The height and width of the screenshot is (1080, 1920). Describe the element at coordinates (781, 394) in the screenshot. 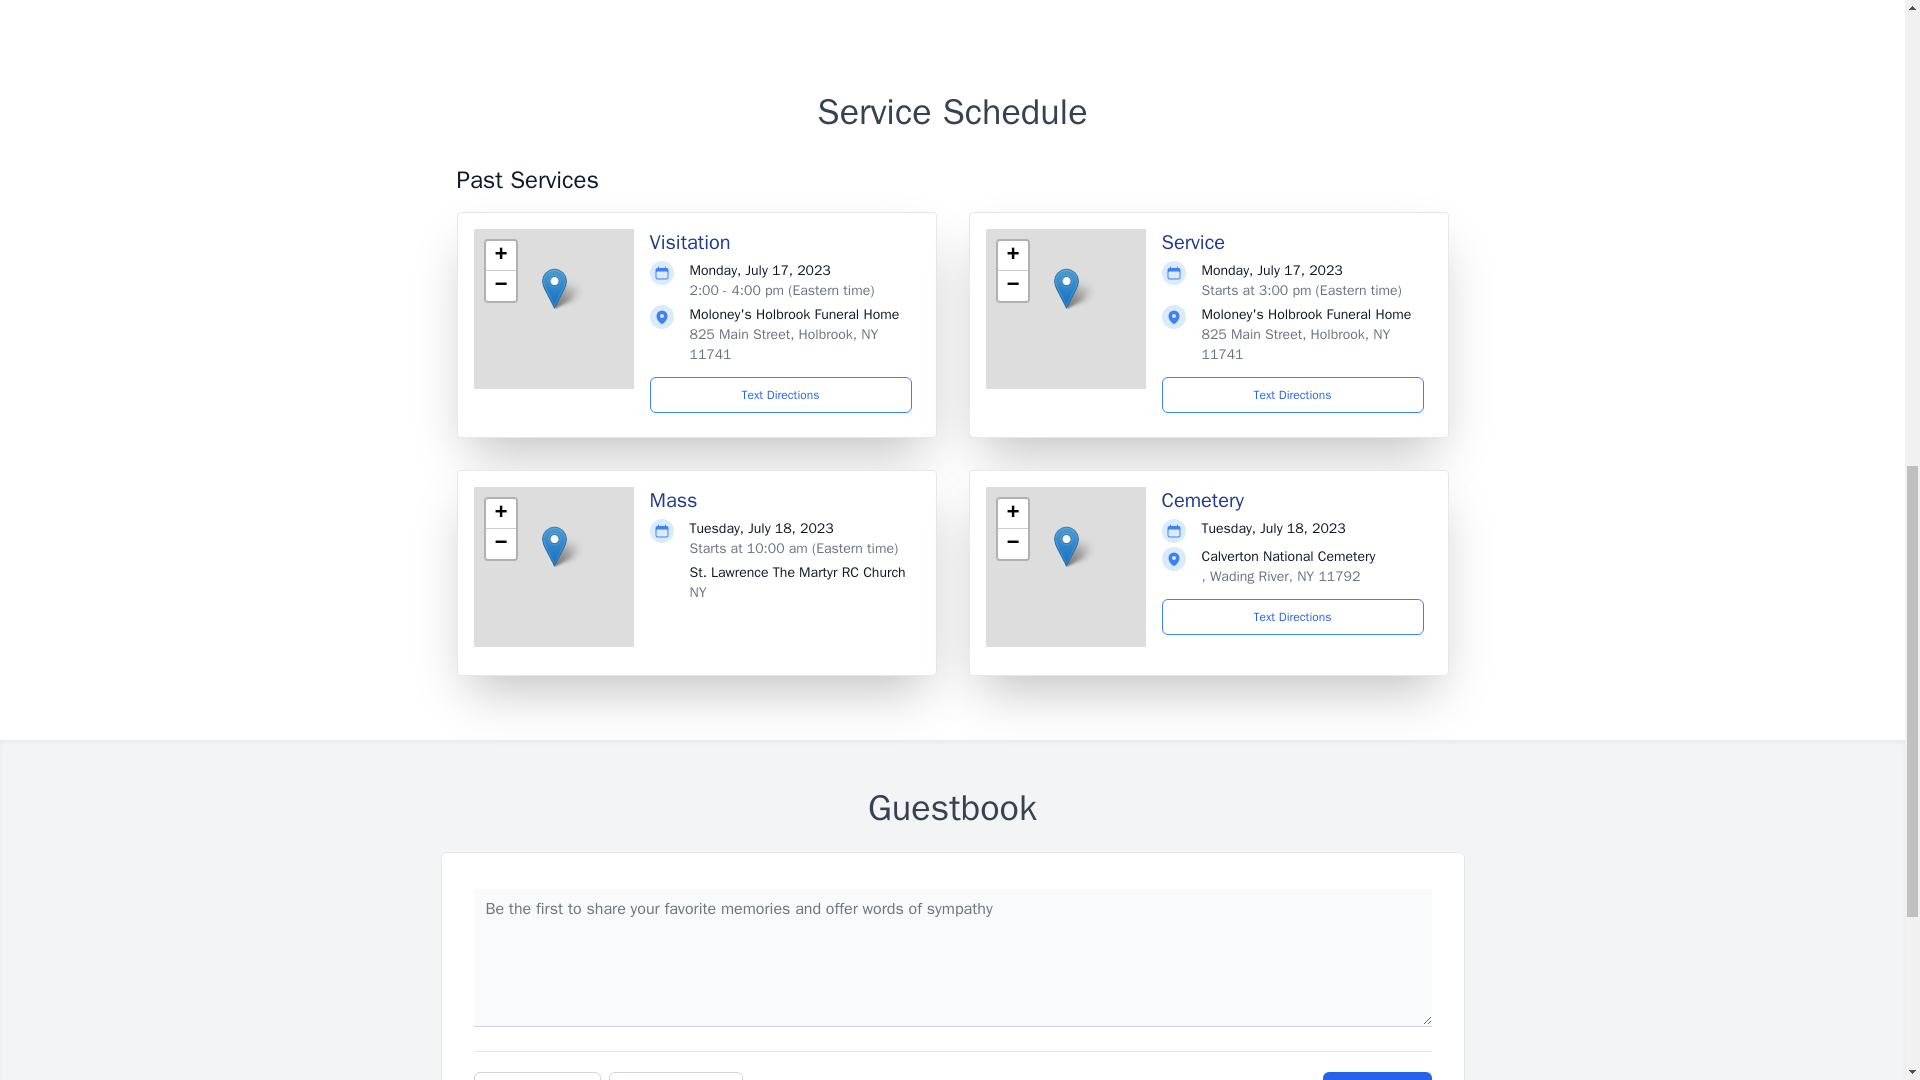

I see `Text Directions` at that location.